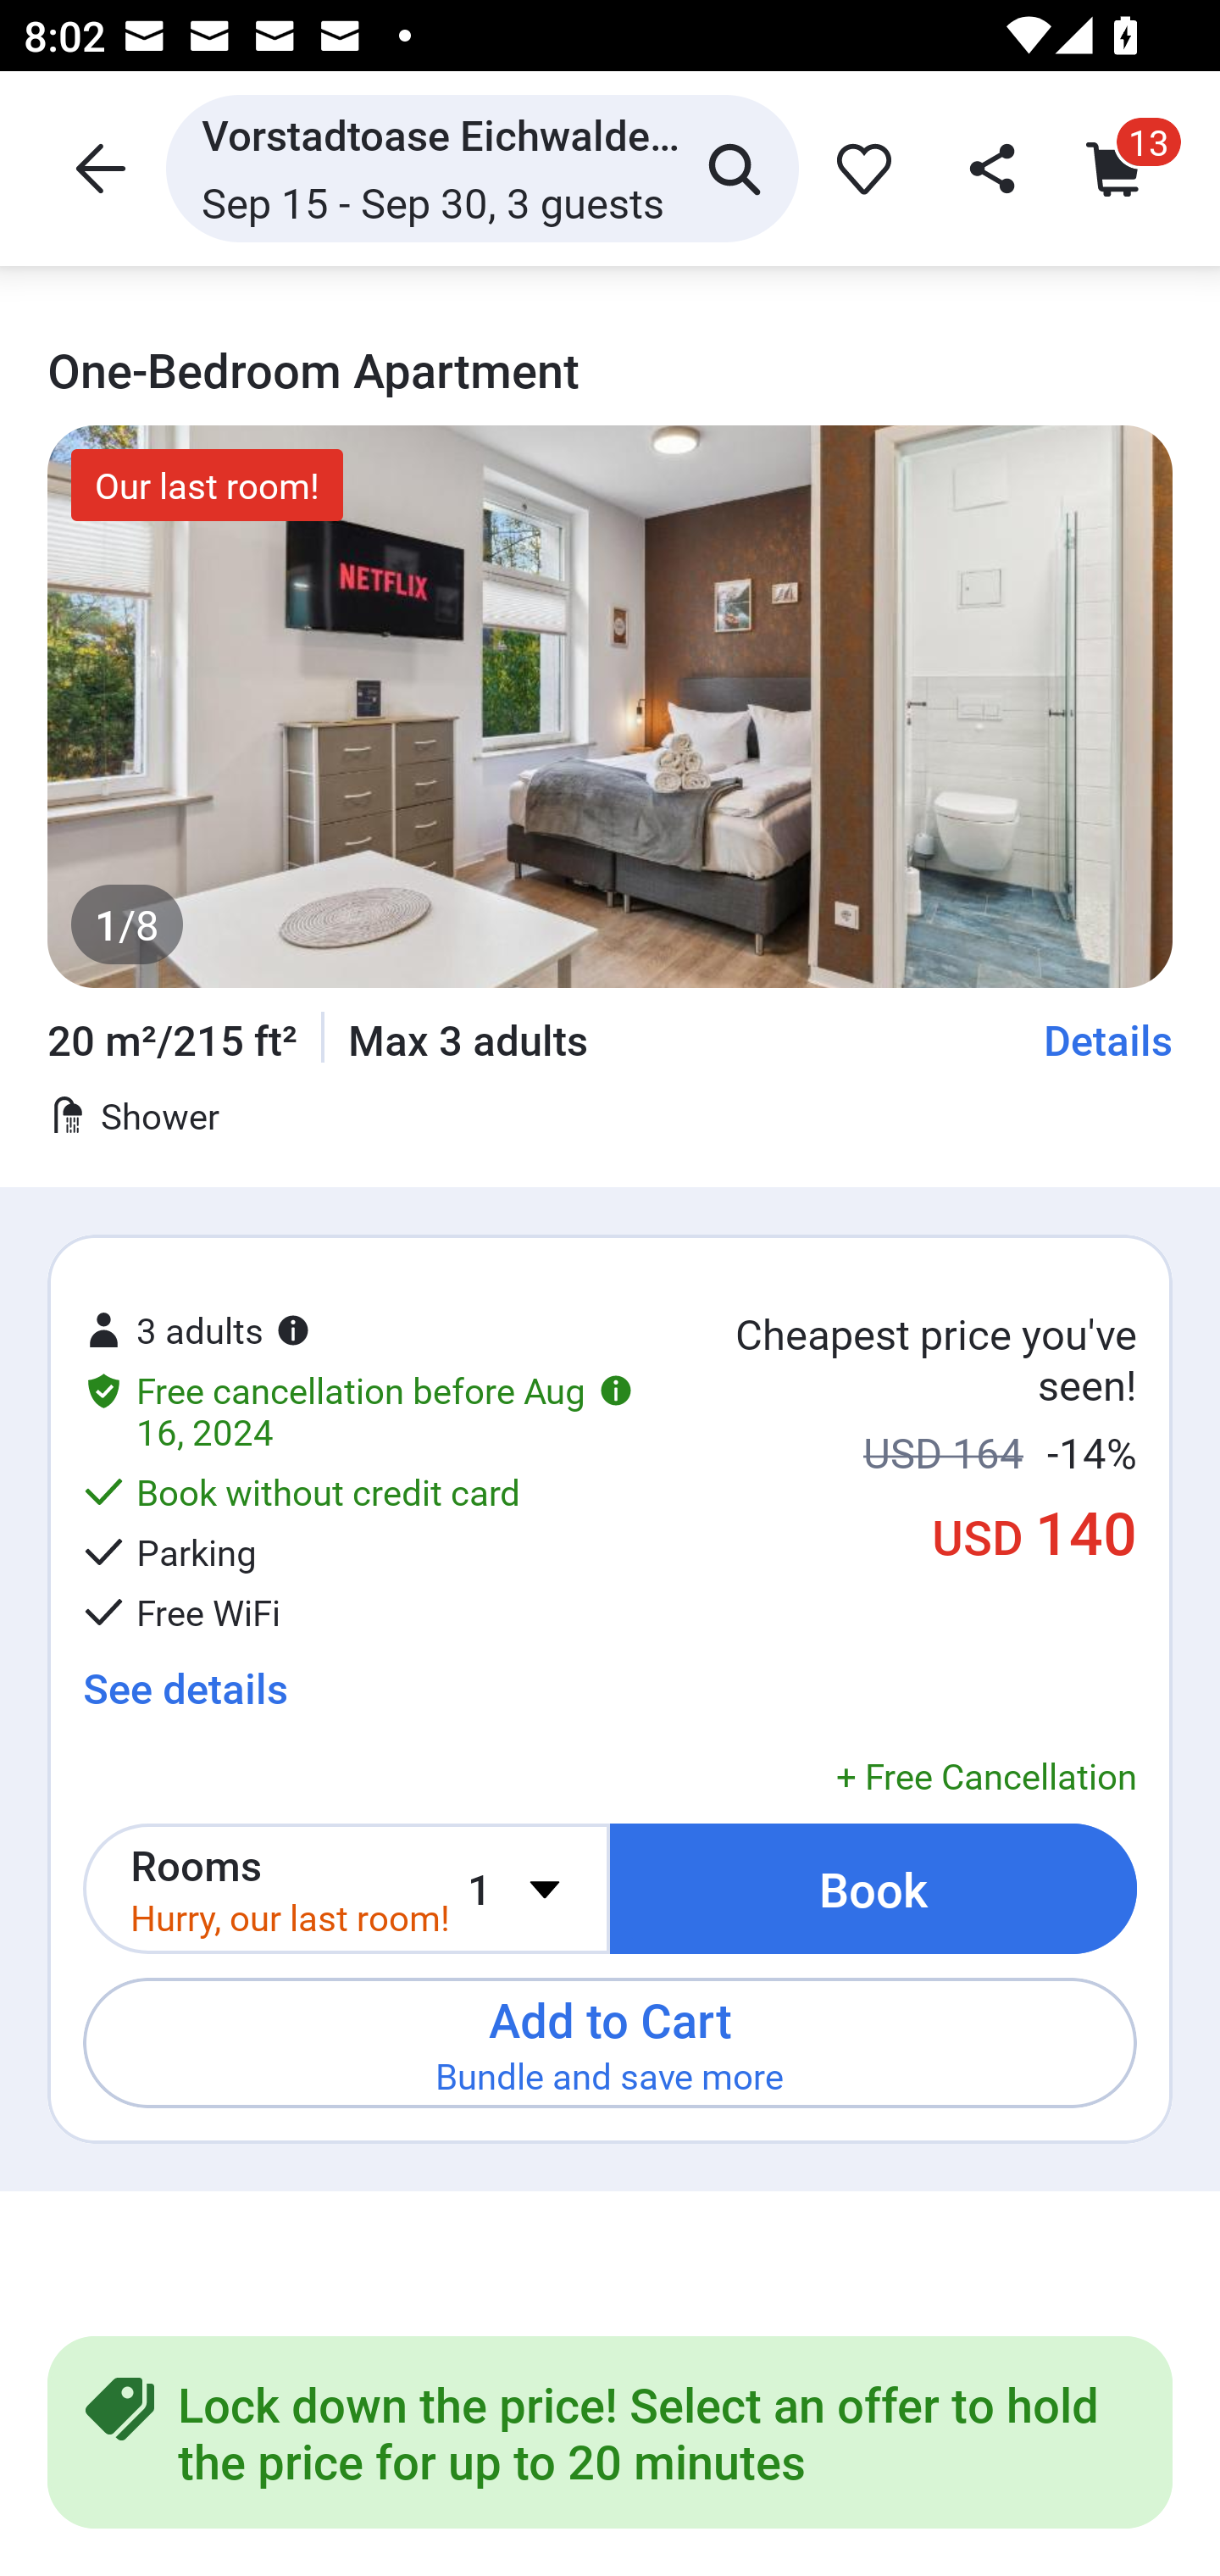  What do you see at coordinates (185, 1688) in the screenshot?
I see `See details` at bounding box center [185, 1688].